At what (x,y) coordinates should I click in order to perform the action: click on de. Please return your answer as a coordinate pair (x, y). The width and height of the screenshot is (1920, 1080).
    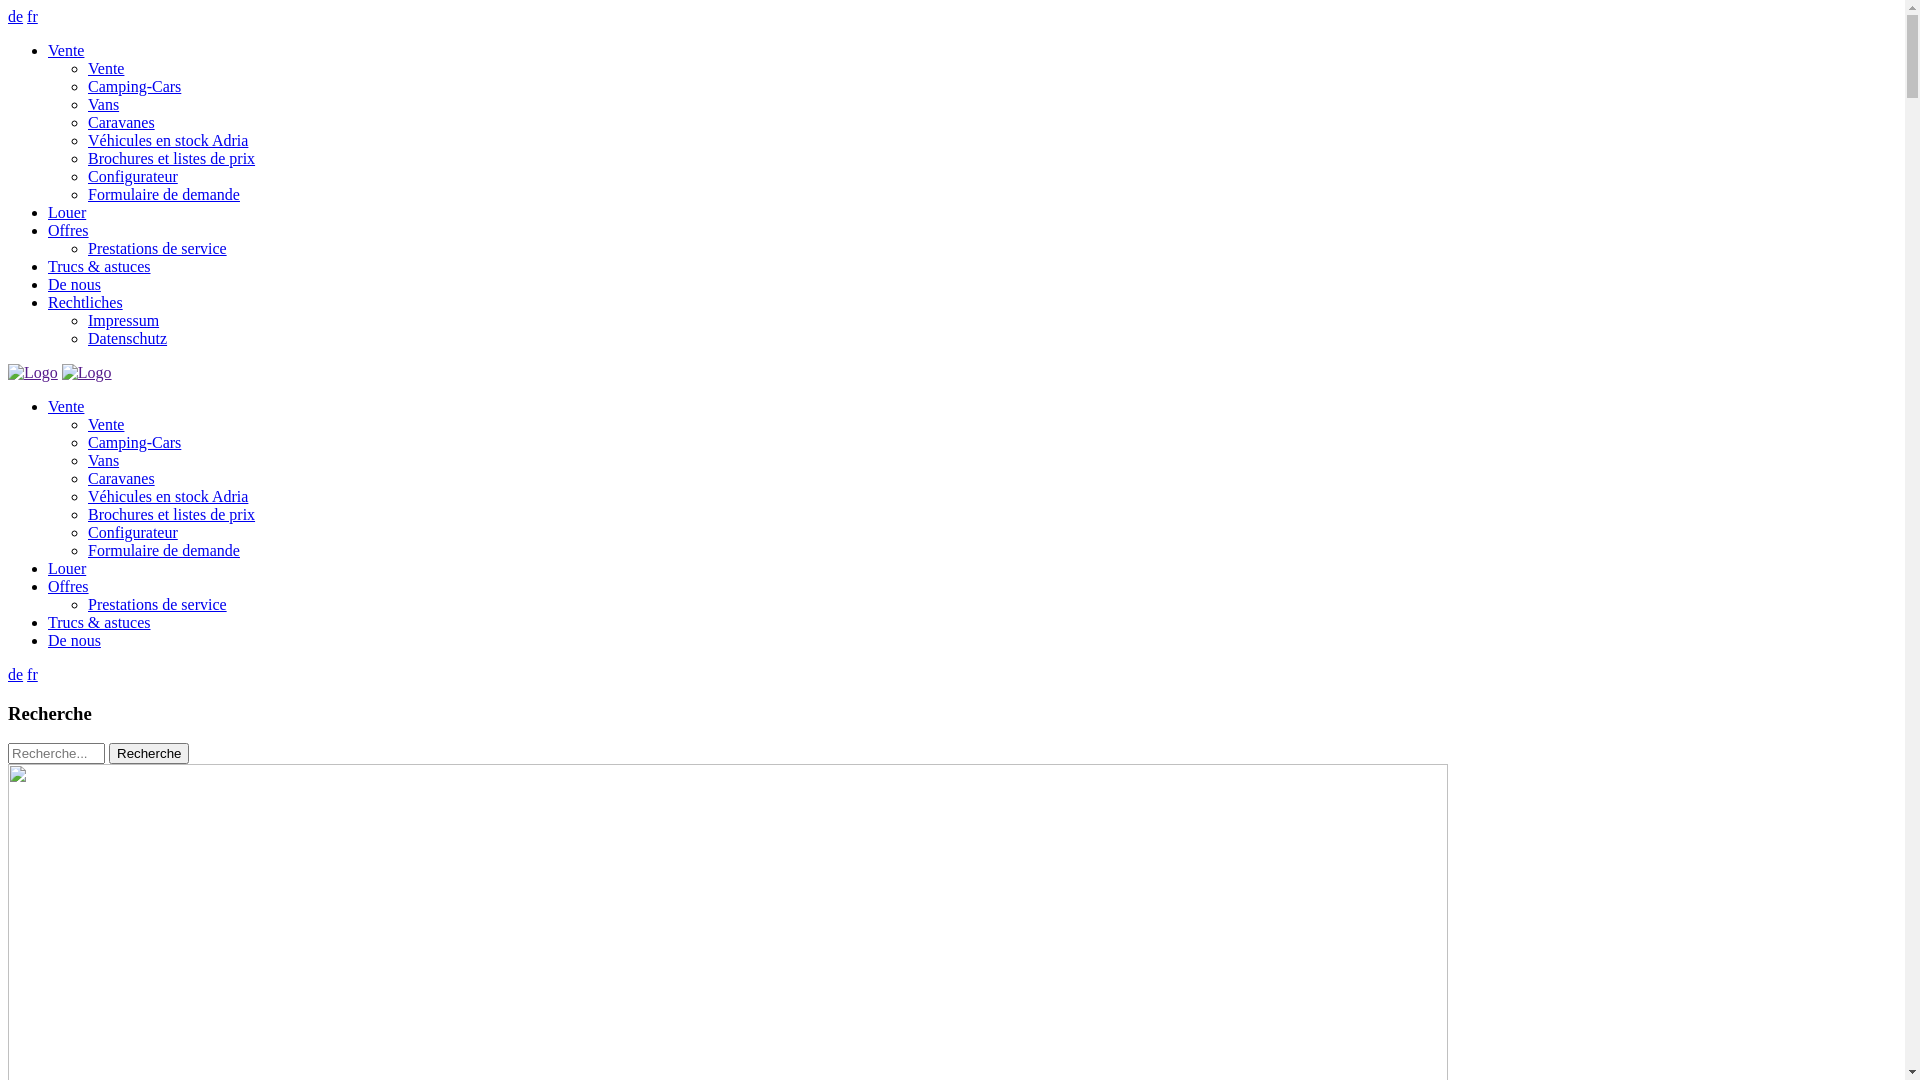
    Looking at the image, I should click on (16, 674).